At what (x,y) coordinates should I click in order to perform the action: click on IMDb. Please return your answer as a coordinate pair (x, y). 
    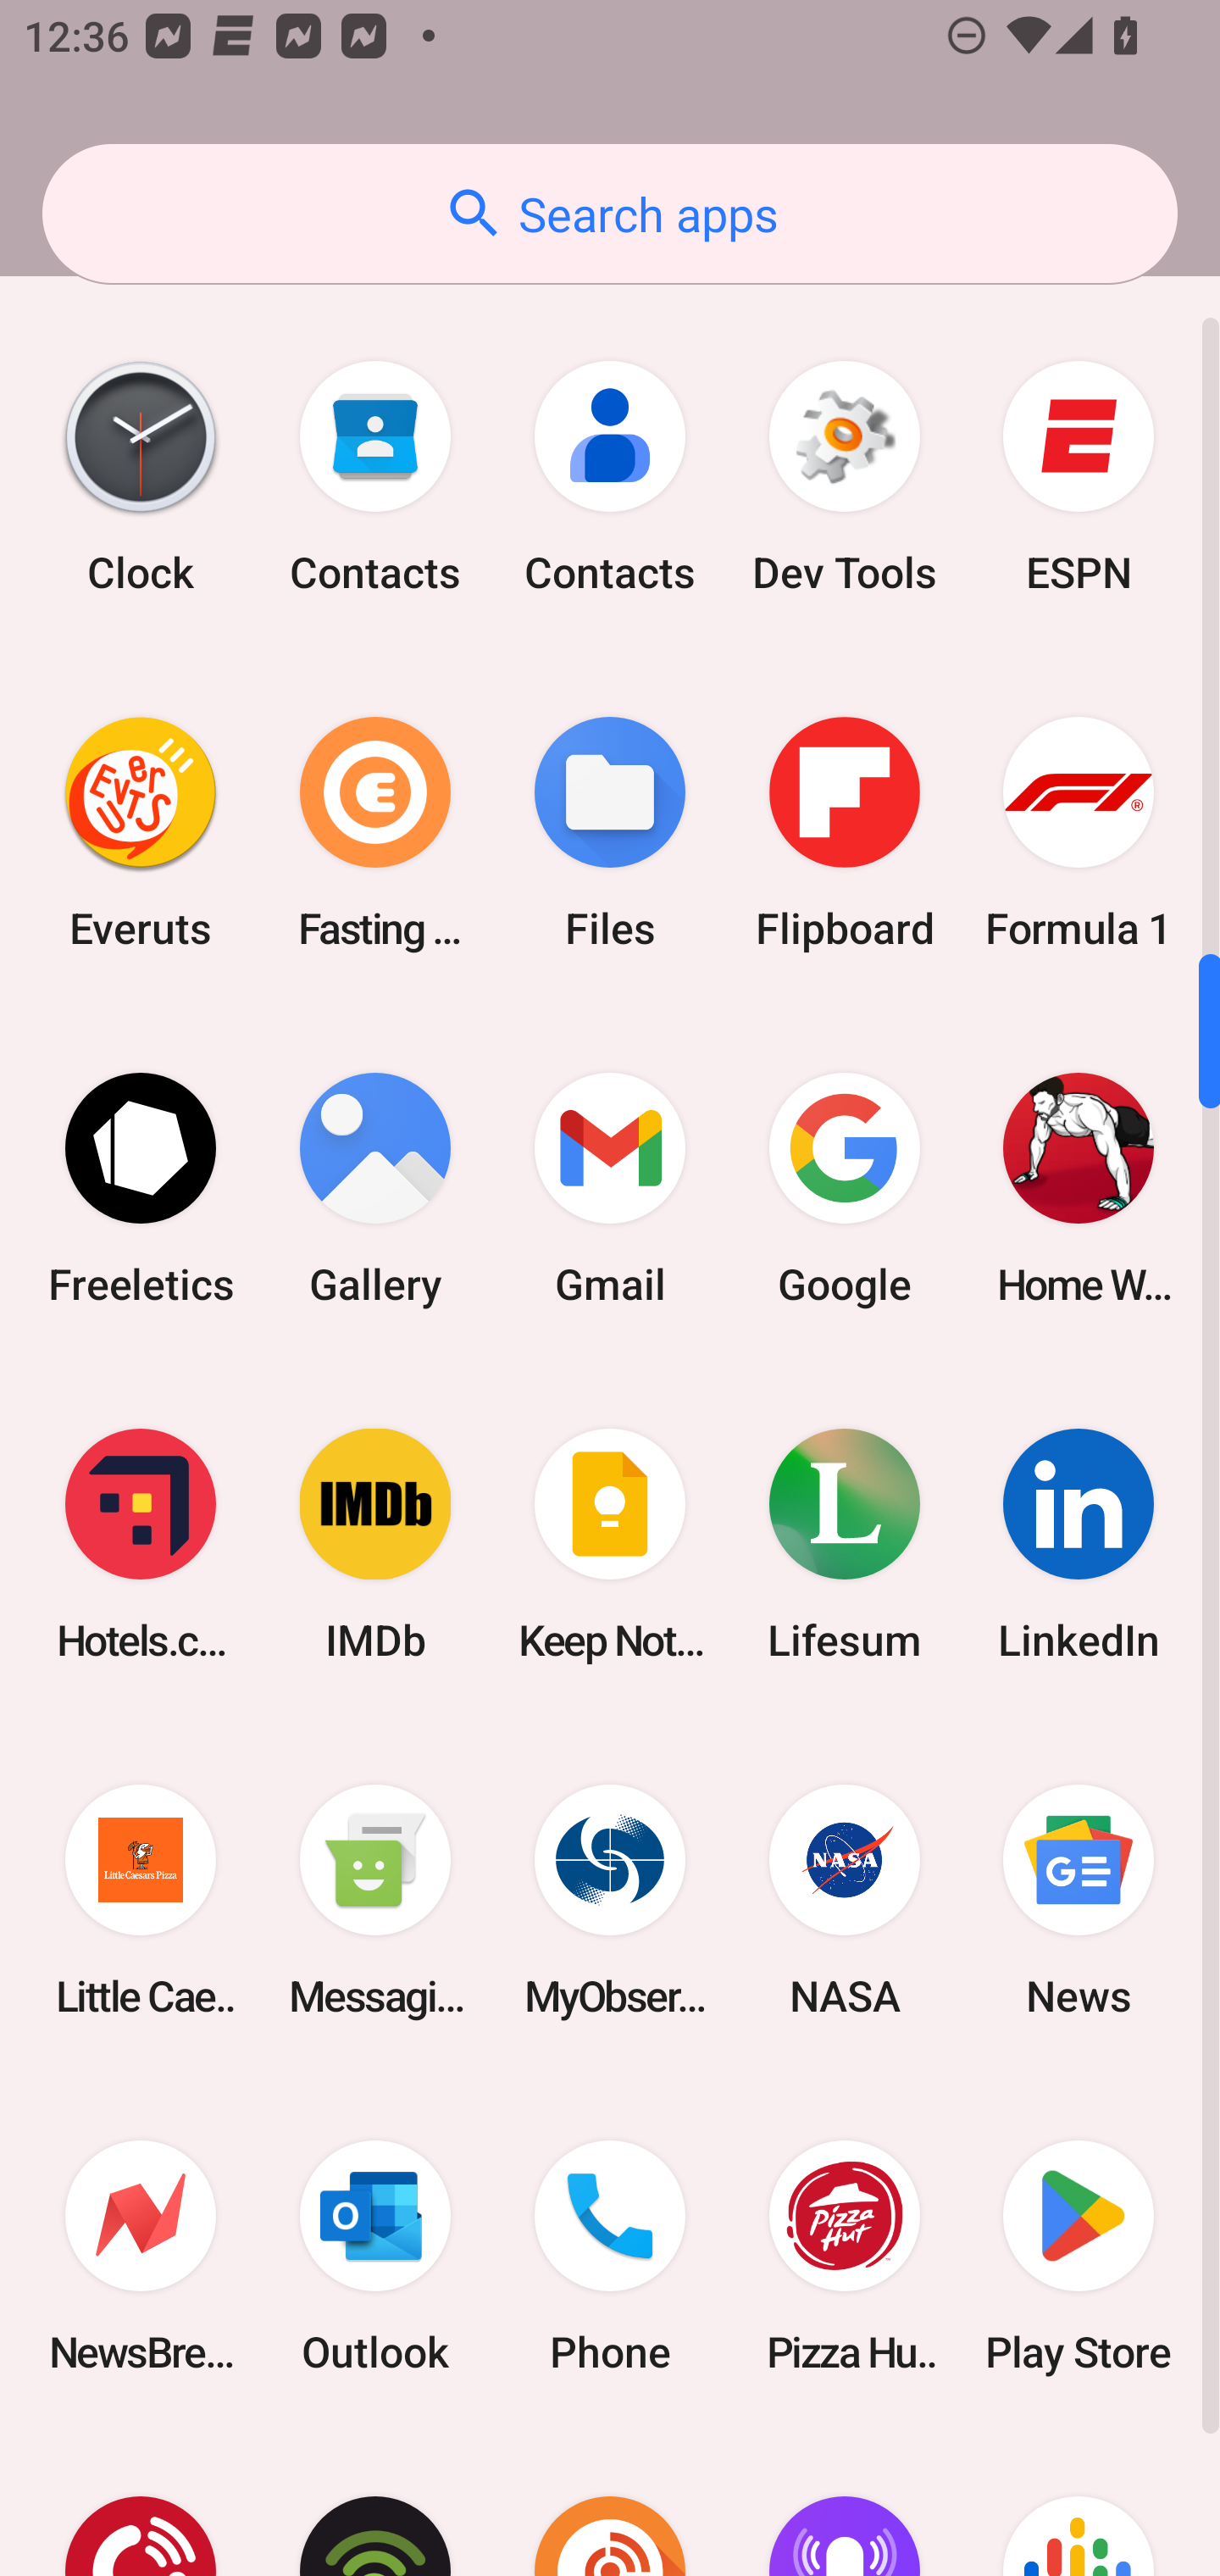
    Looking at the image, I should click on (375, 1546).